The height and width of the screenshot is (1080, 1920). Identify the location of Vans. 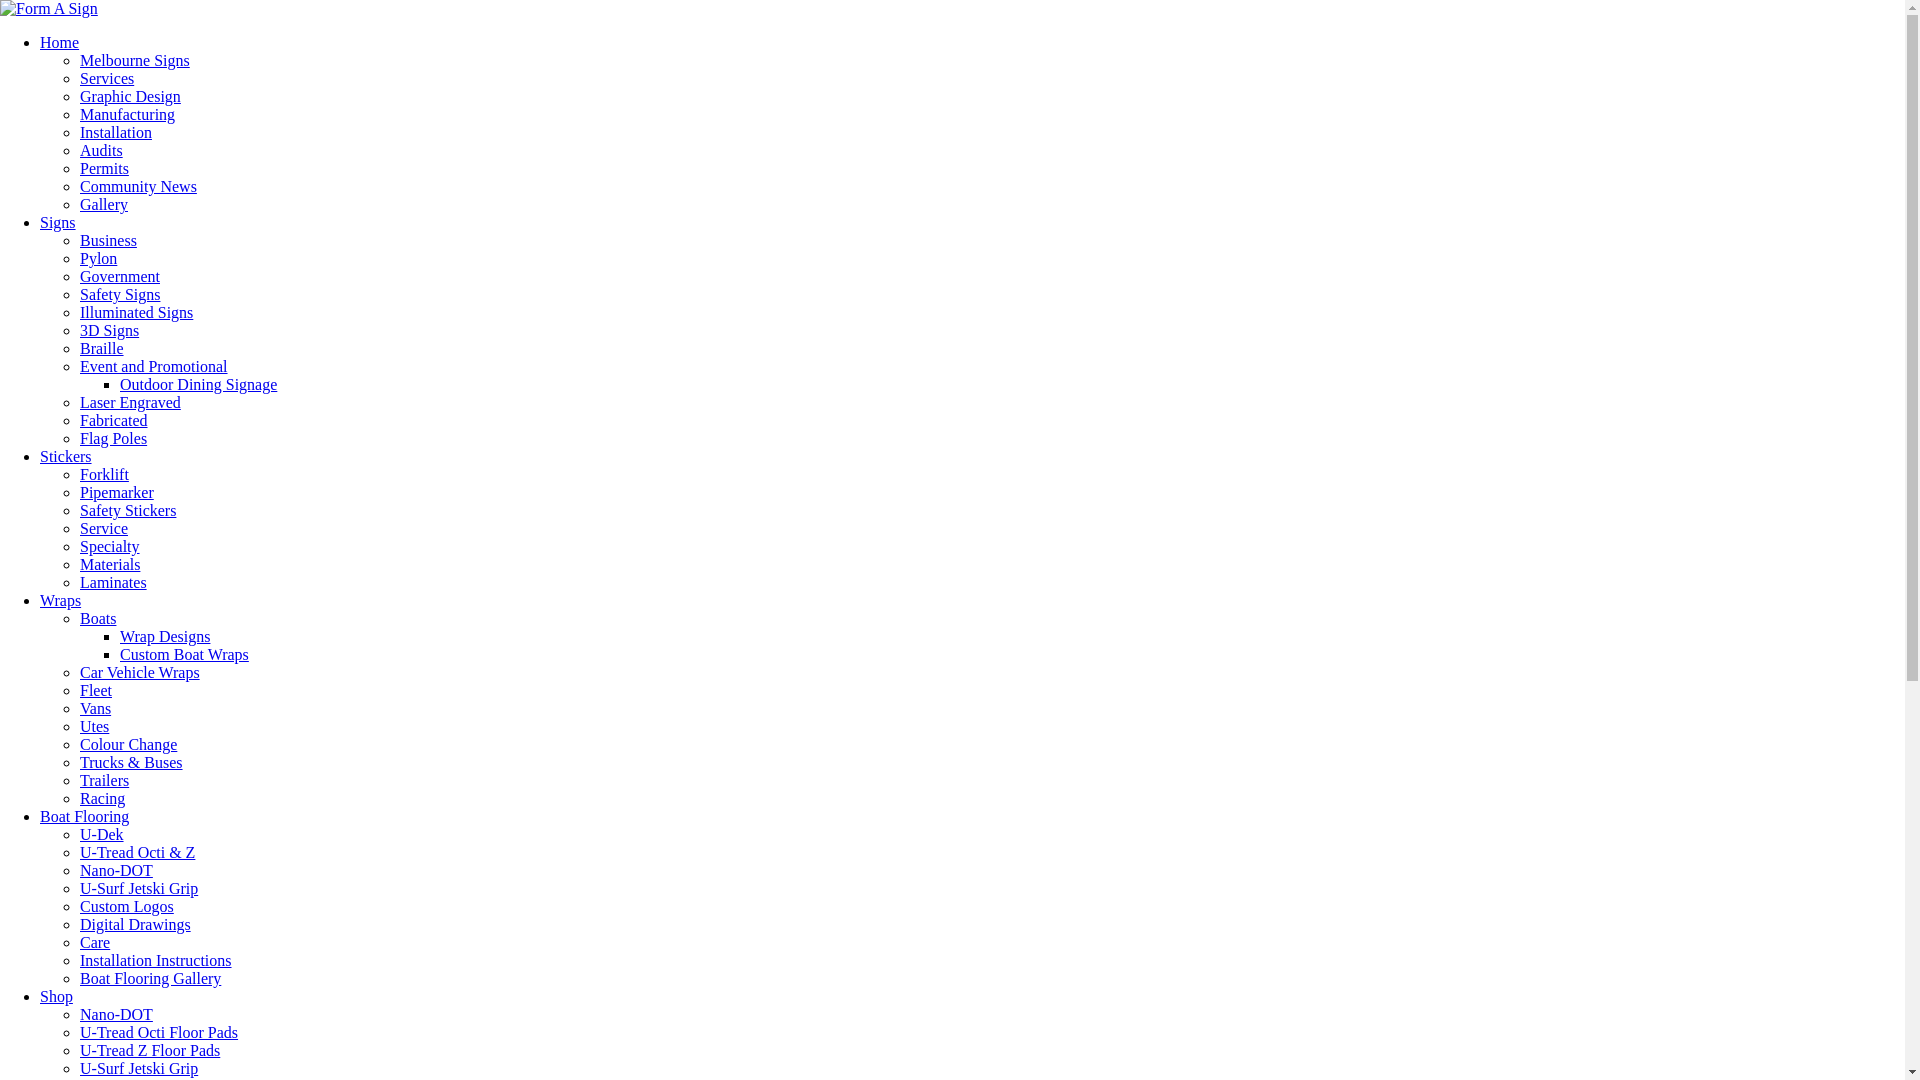
(96, 708).